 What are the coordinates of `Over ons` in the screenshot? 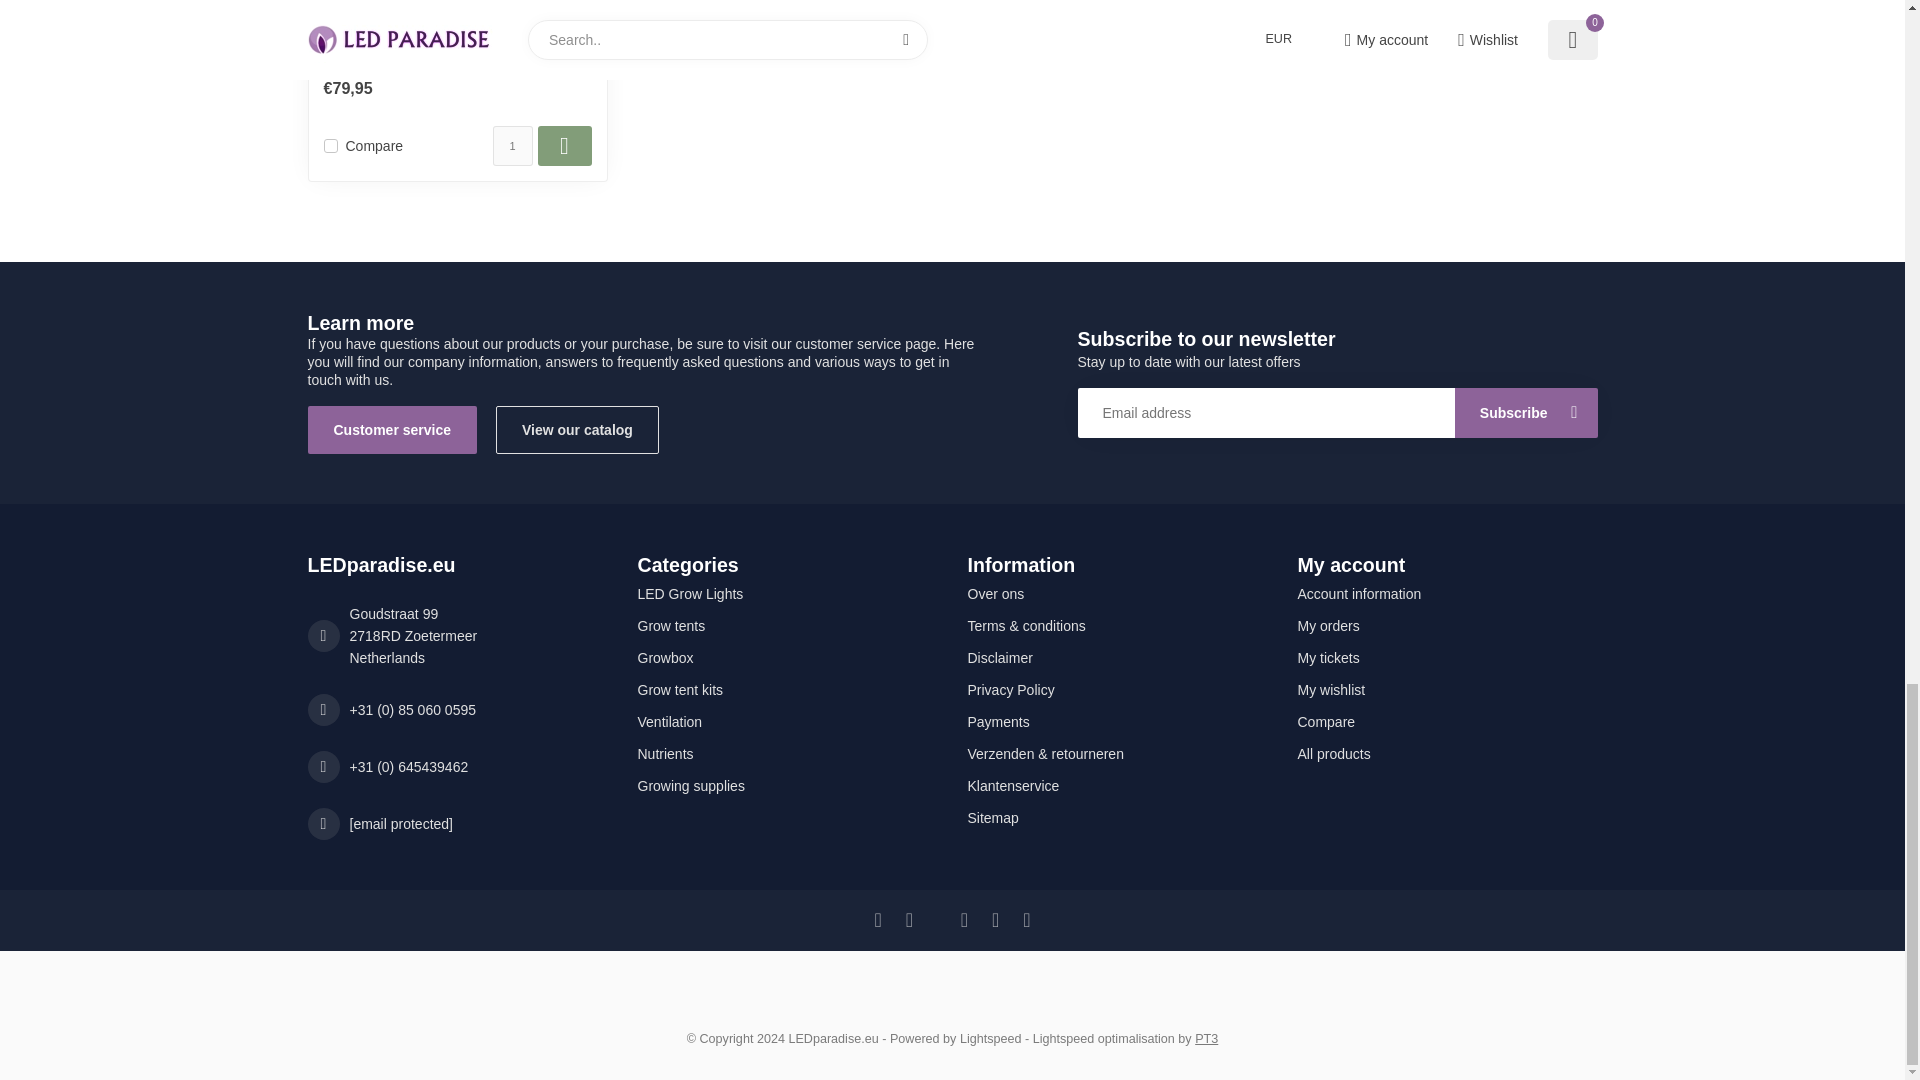 It's located at (1117, 594).